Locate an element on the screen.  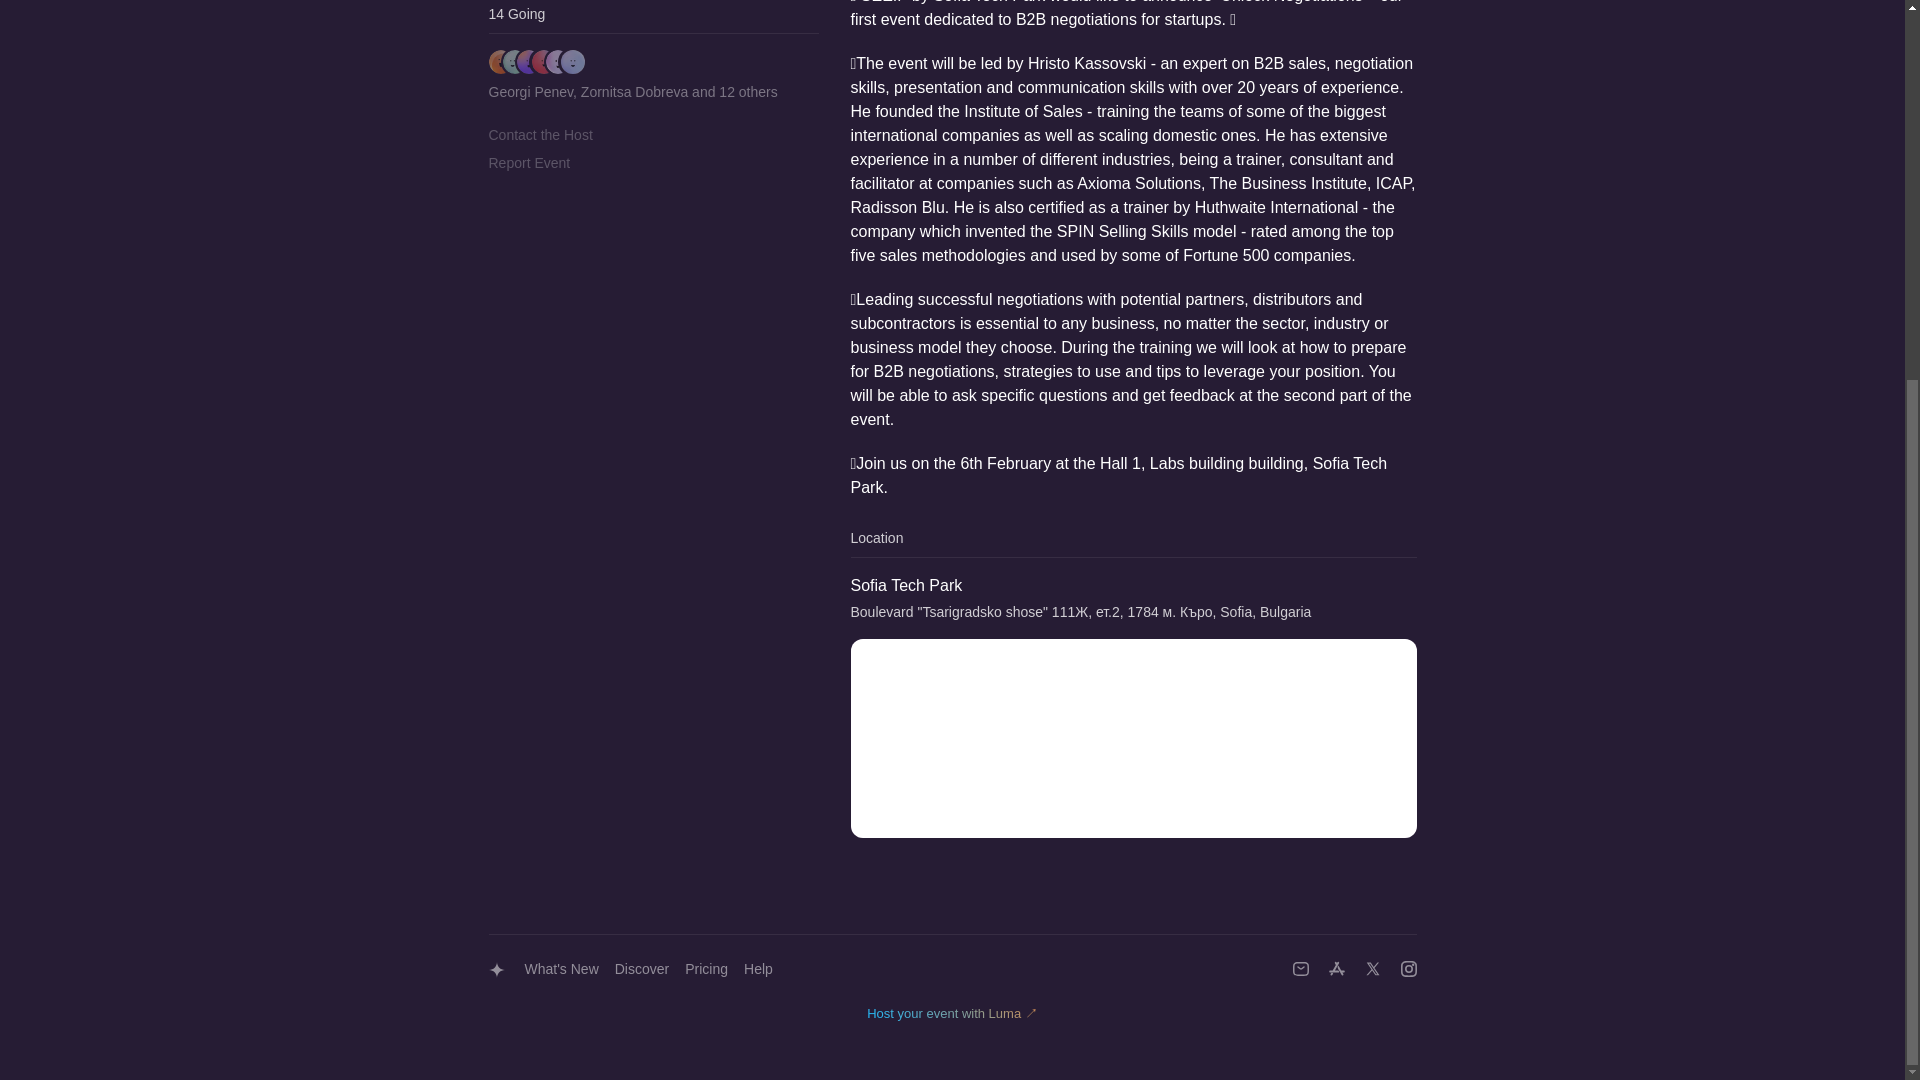
Report Event is located at coordinates (528, 162).